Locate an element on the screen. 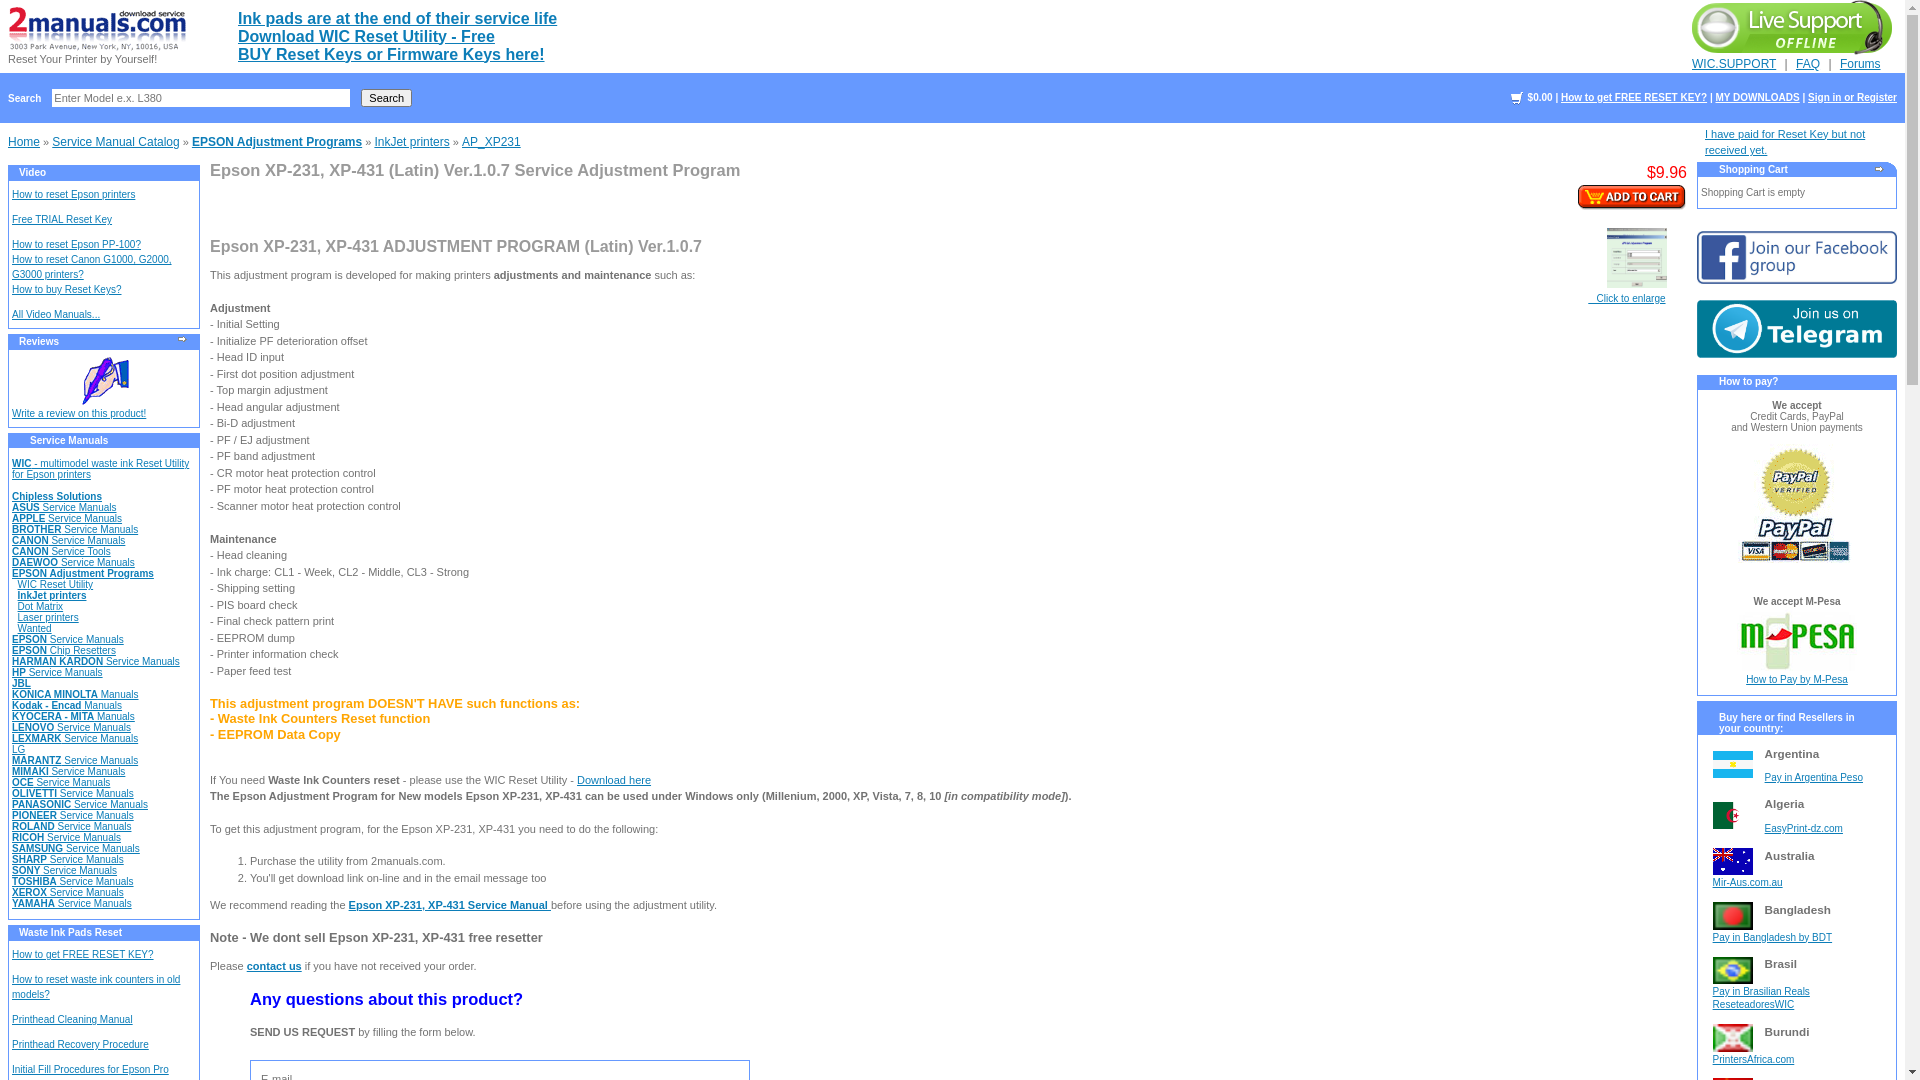 The image size is (1920, 1080). WIC - multimodel waste ink Reset Utility for Epson printers is located at coordinates (100, 469).